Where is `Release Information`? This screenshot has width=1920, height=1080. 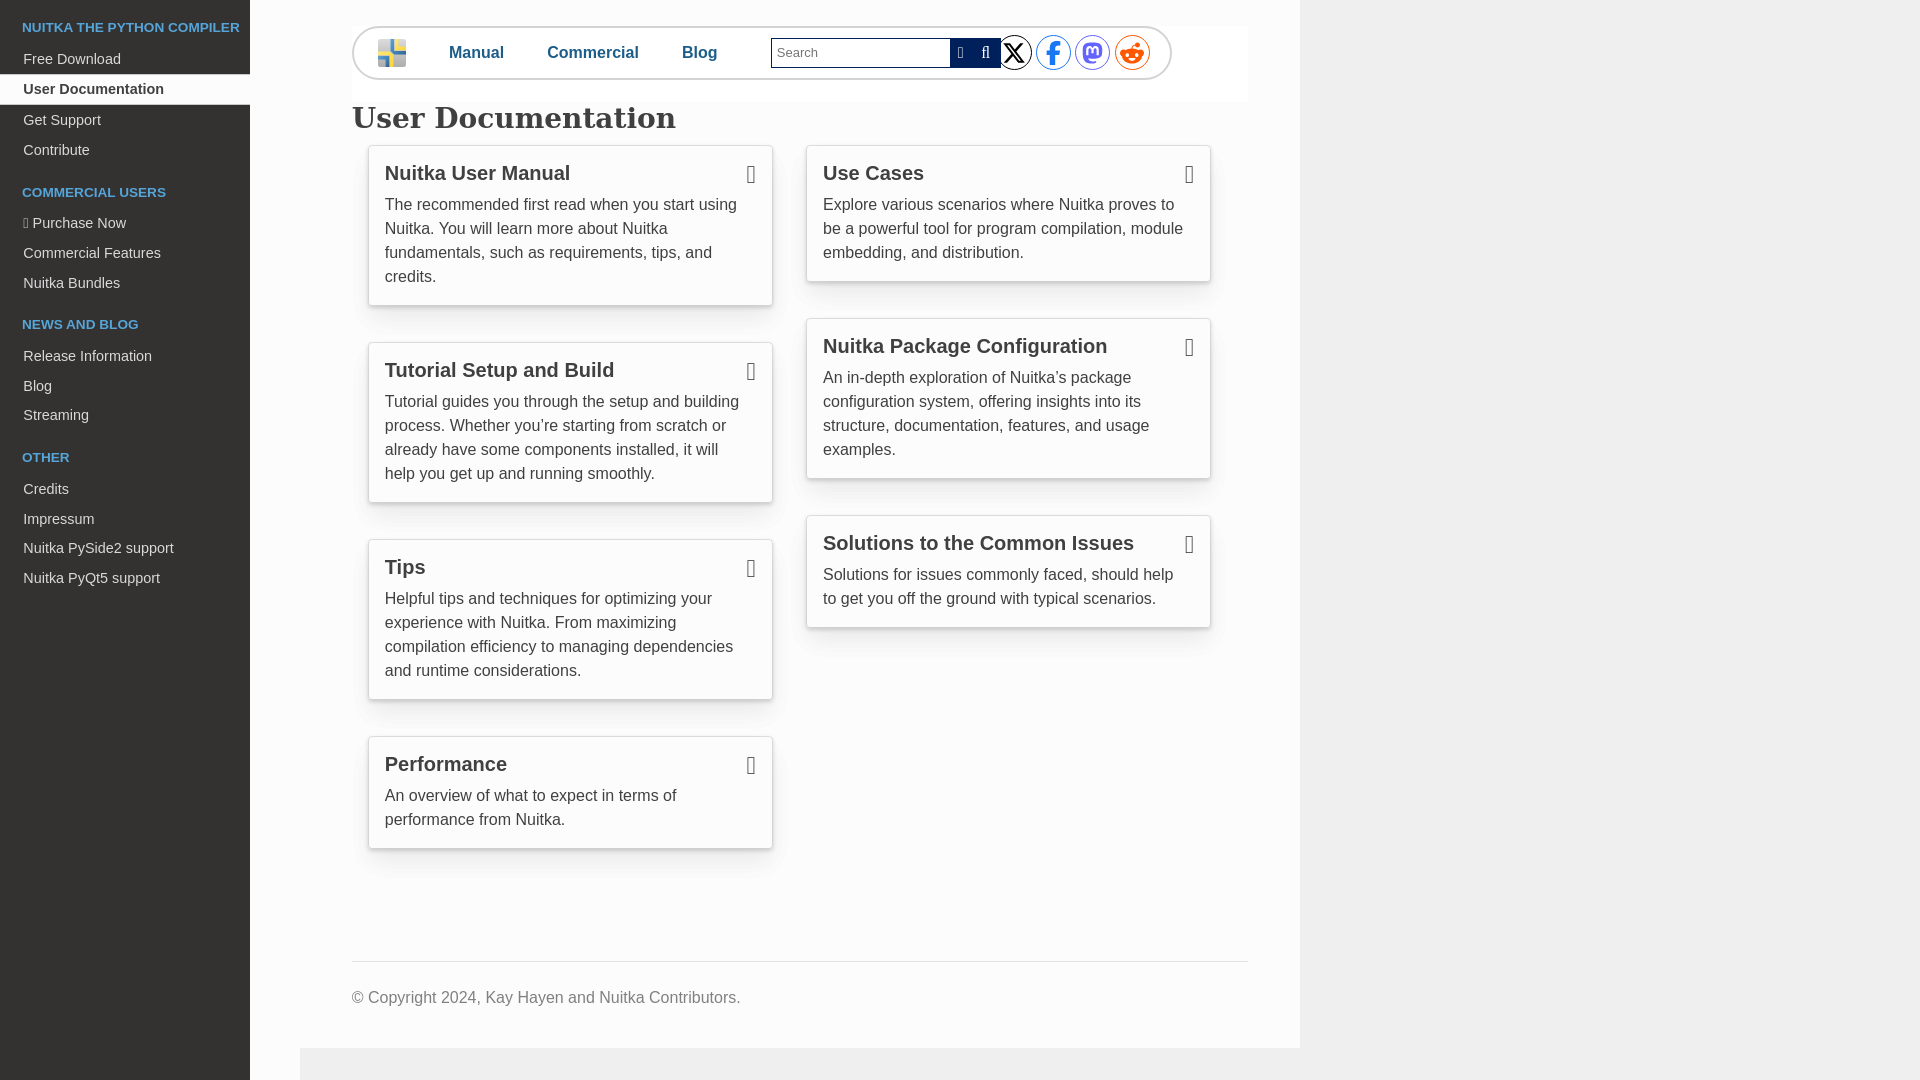
Release Information is located at coordinates (124, 356).